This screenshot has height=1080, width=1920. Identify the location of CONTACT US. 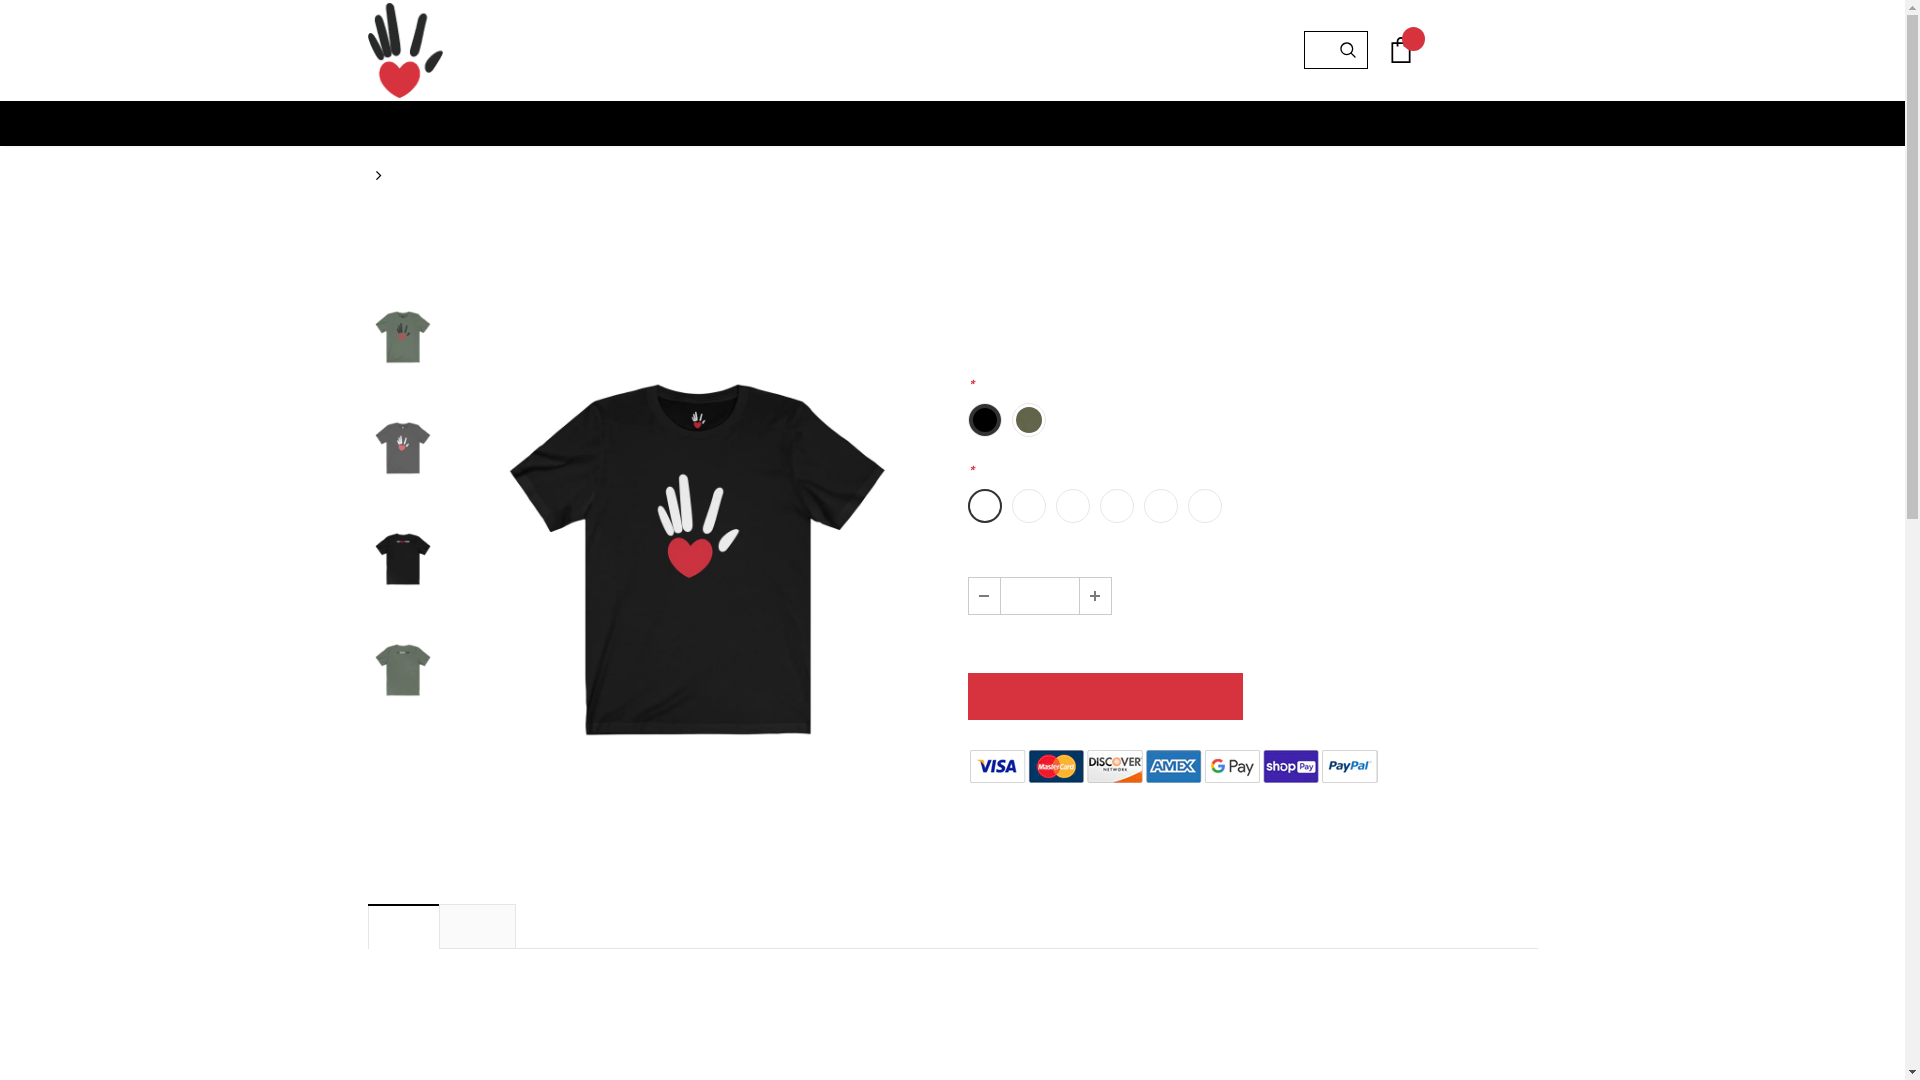
(1017, 124).